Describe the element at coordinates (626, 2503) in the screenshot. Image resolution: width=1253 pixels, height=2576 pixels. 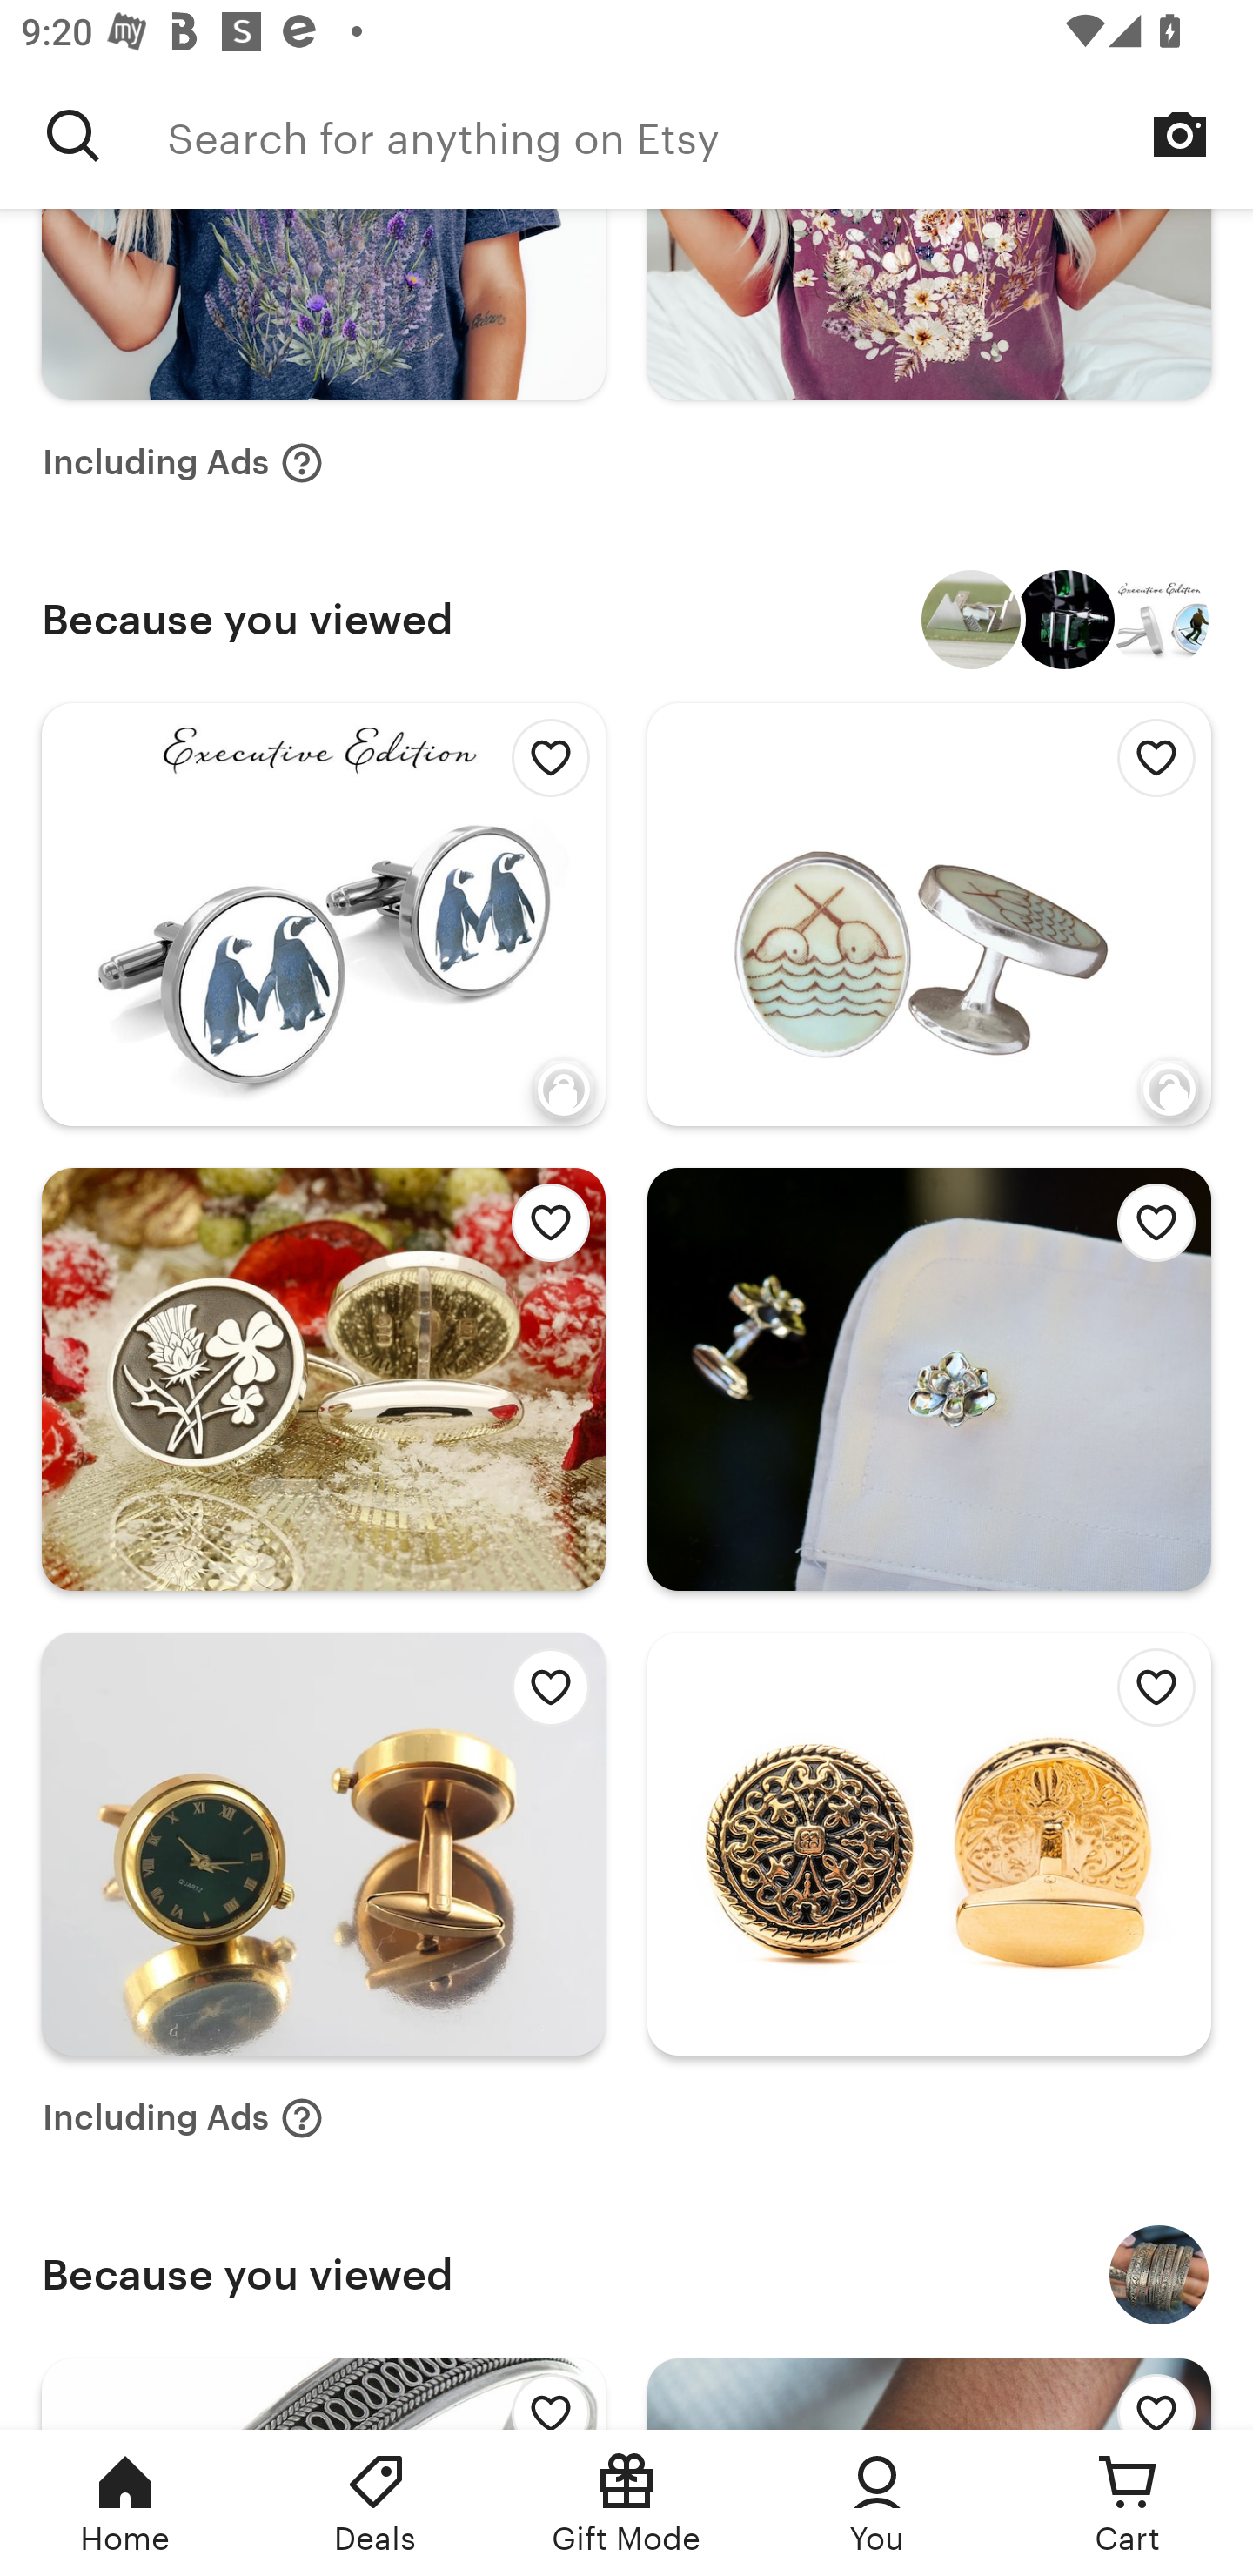
I see `Gift Mode` at that location.